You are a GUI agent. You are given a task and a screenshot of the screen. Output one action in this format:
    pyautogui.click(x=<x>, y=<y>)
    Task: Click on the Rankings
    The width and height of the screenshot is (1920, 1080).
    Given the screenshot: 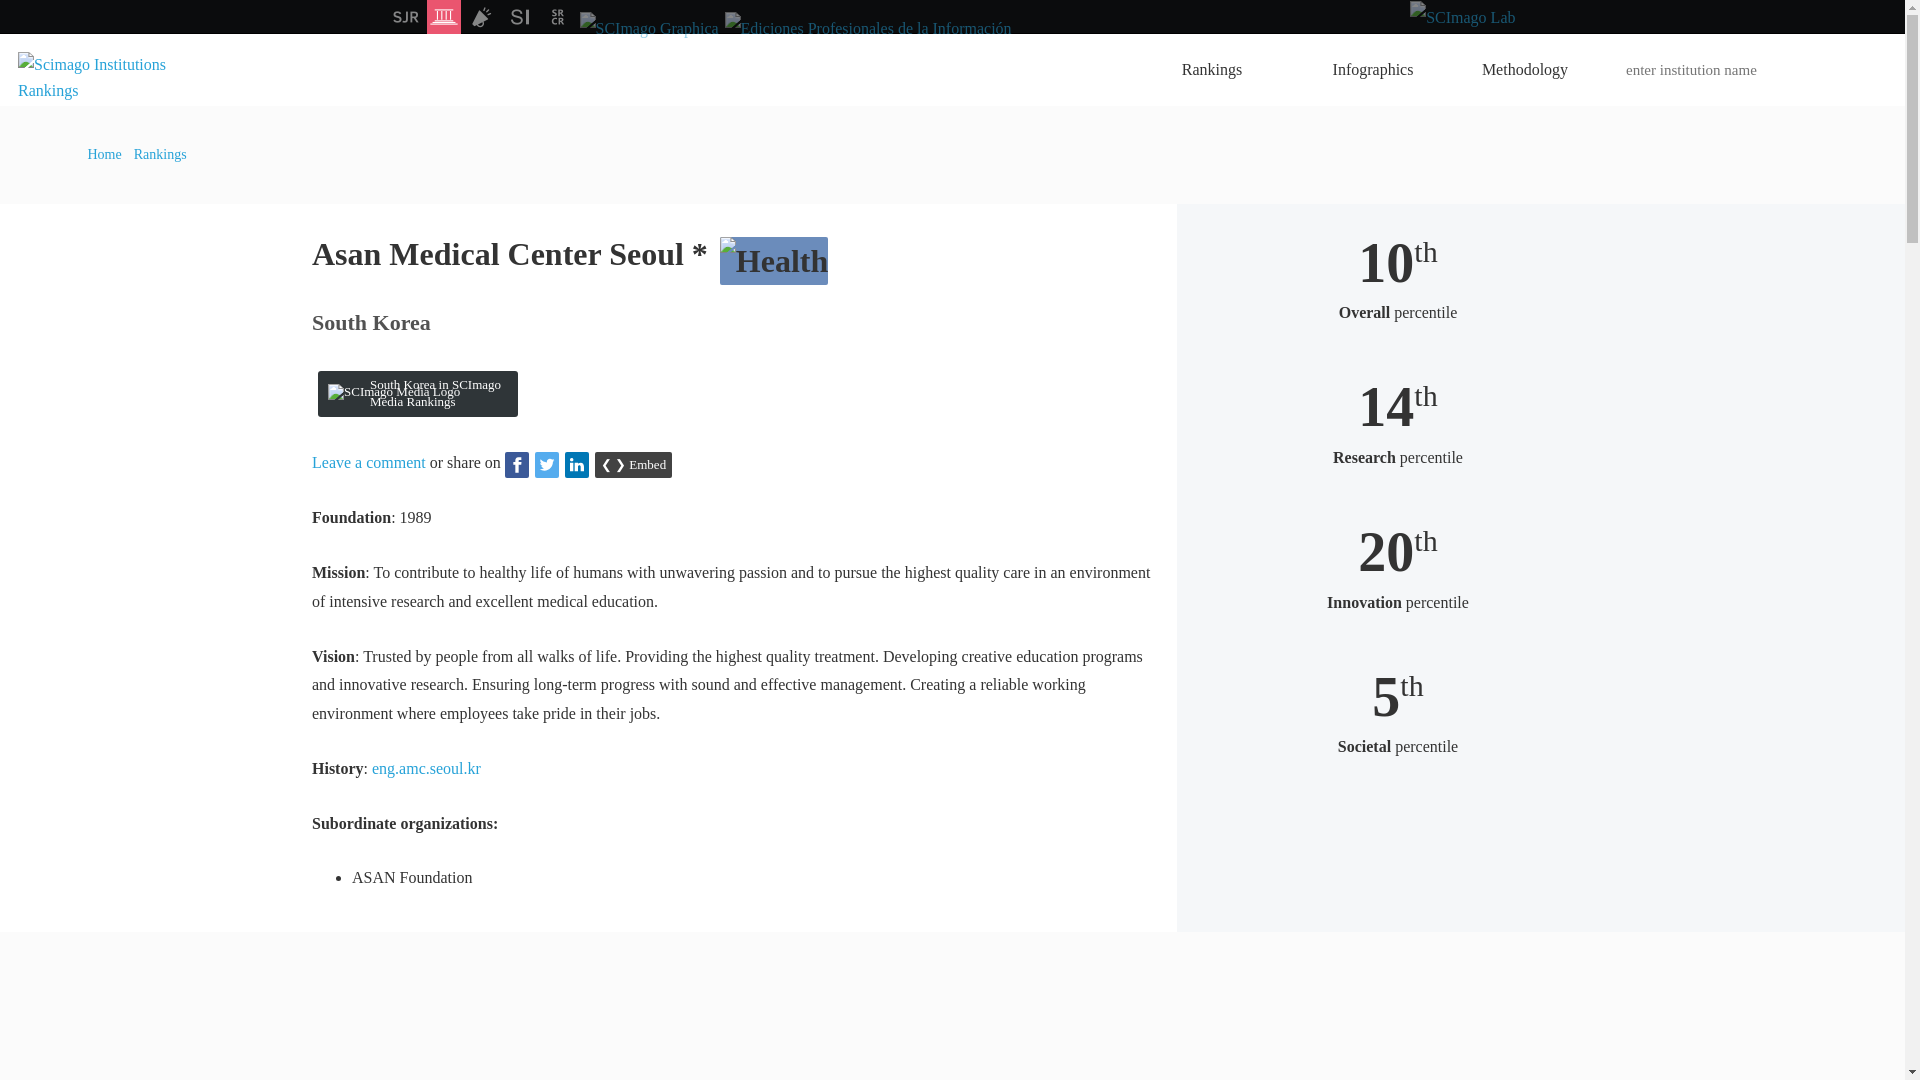 What is the action you would take?
    pyautogui.click(x=1220, y=69)
    